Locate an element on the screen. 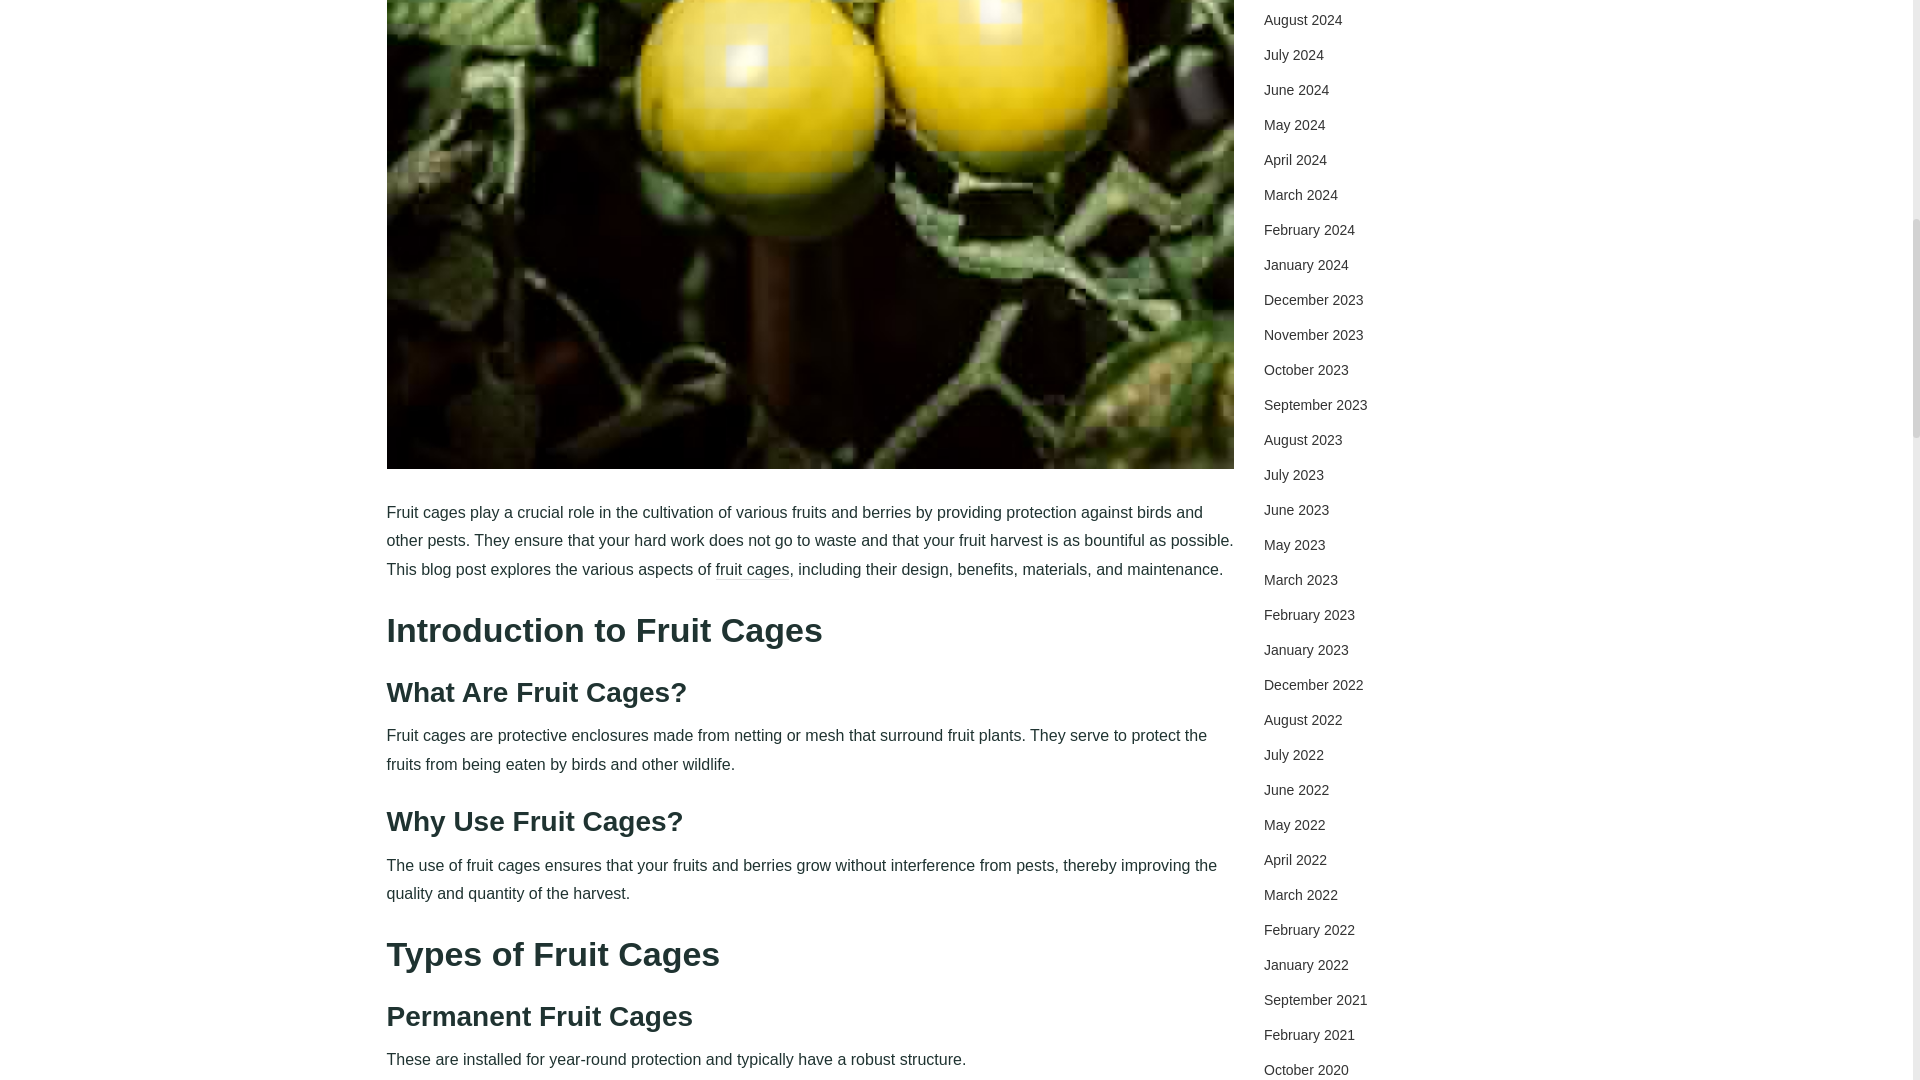 This screenshot has width=1920, height=1080. August 2024 is located at coordinates (1302, 20).